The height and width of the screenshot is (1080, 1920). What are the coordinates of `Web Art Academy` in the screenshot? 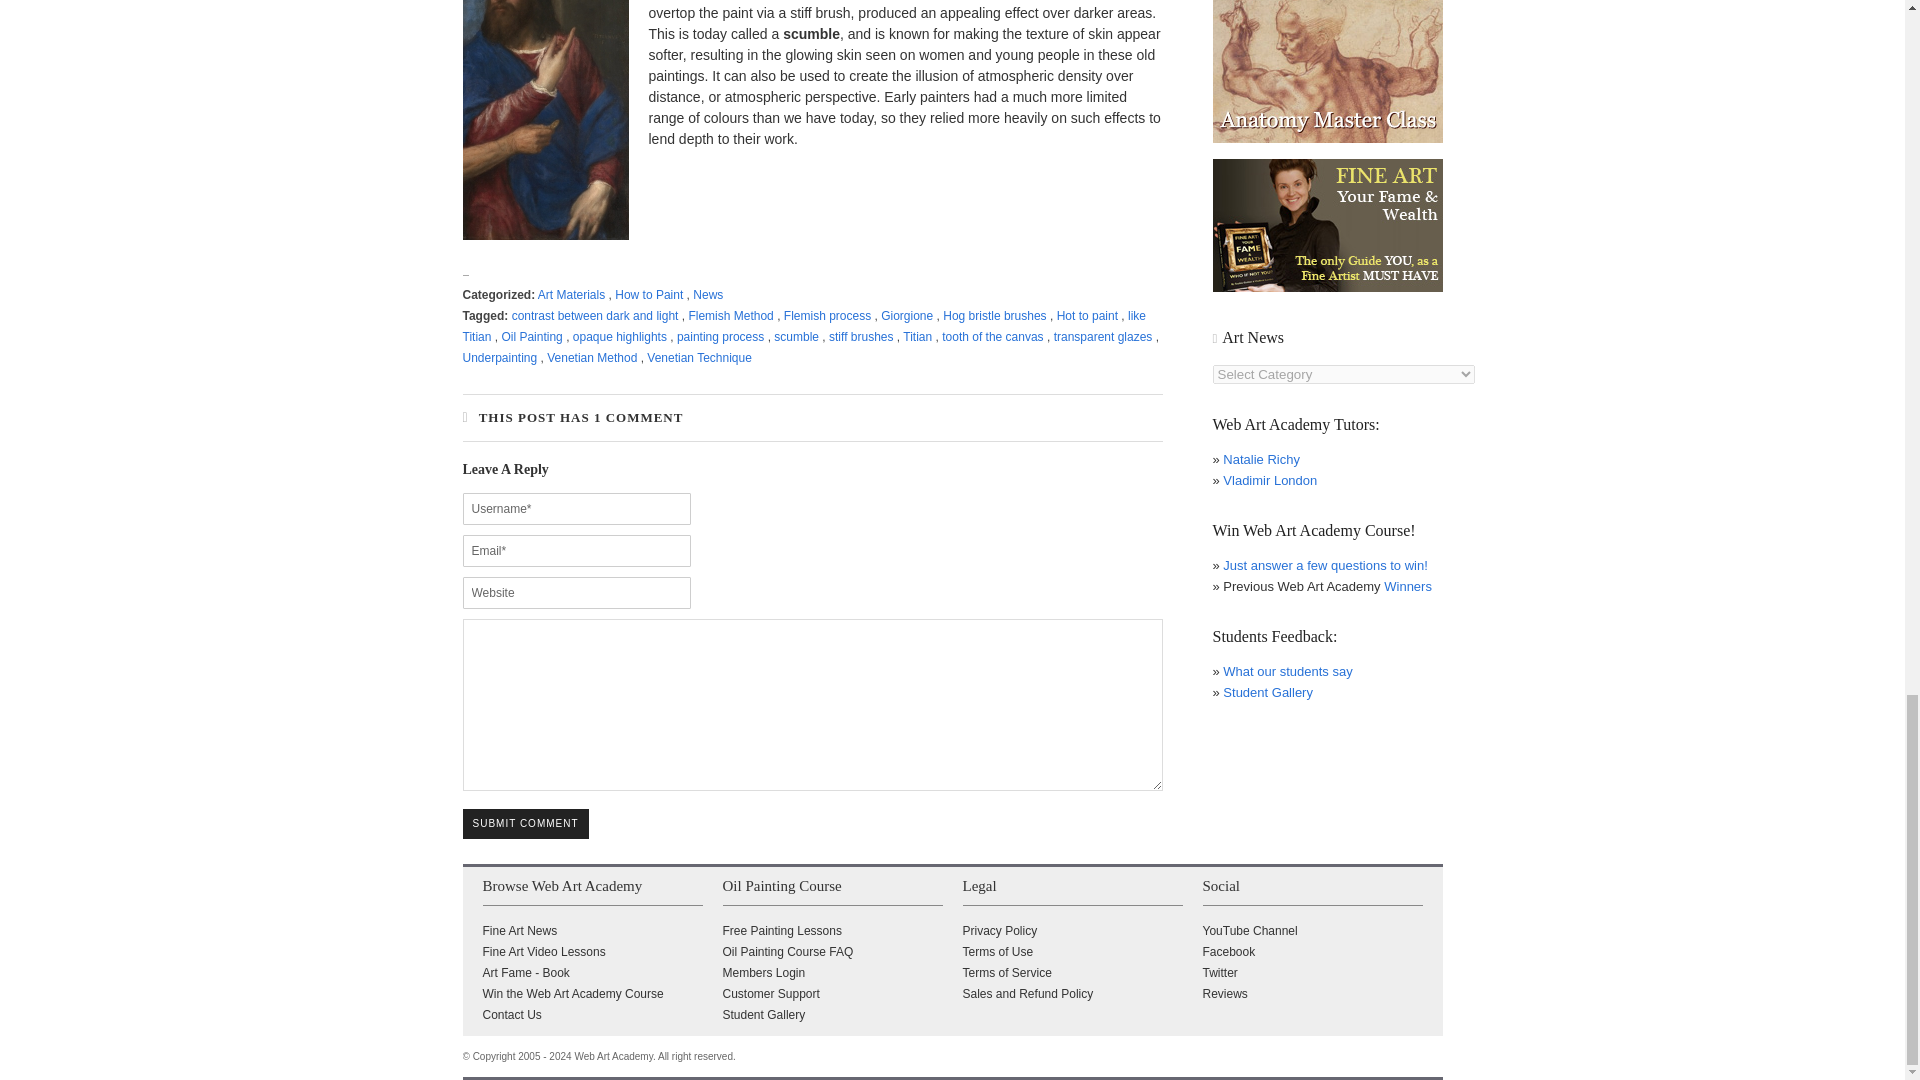 It's located at (613, 1056).